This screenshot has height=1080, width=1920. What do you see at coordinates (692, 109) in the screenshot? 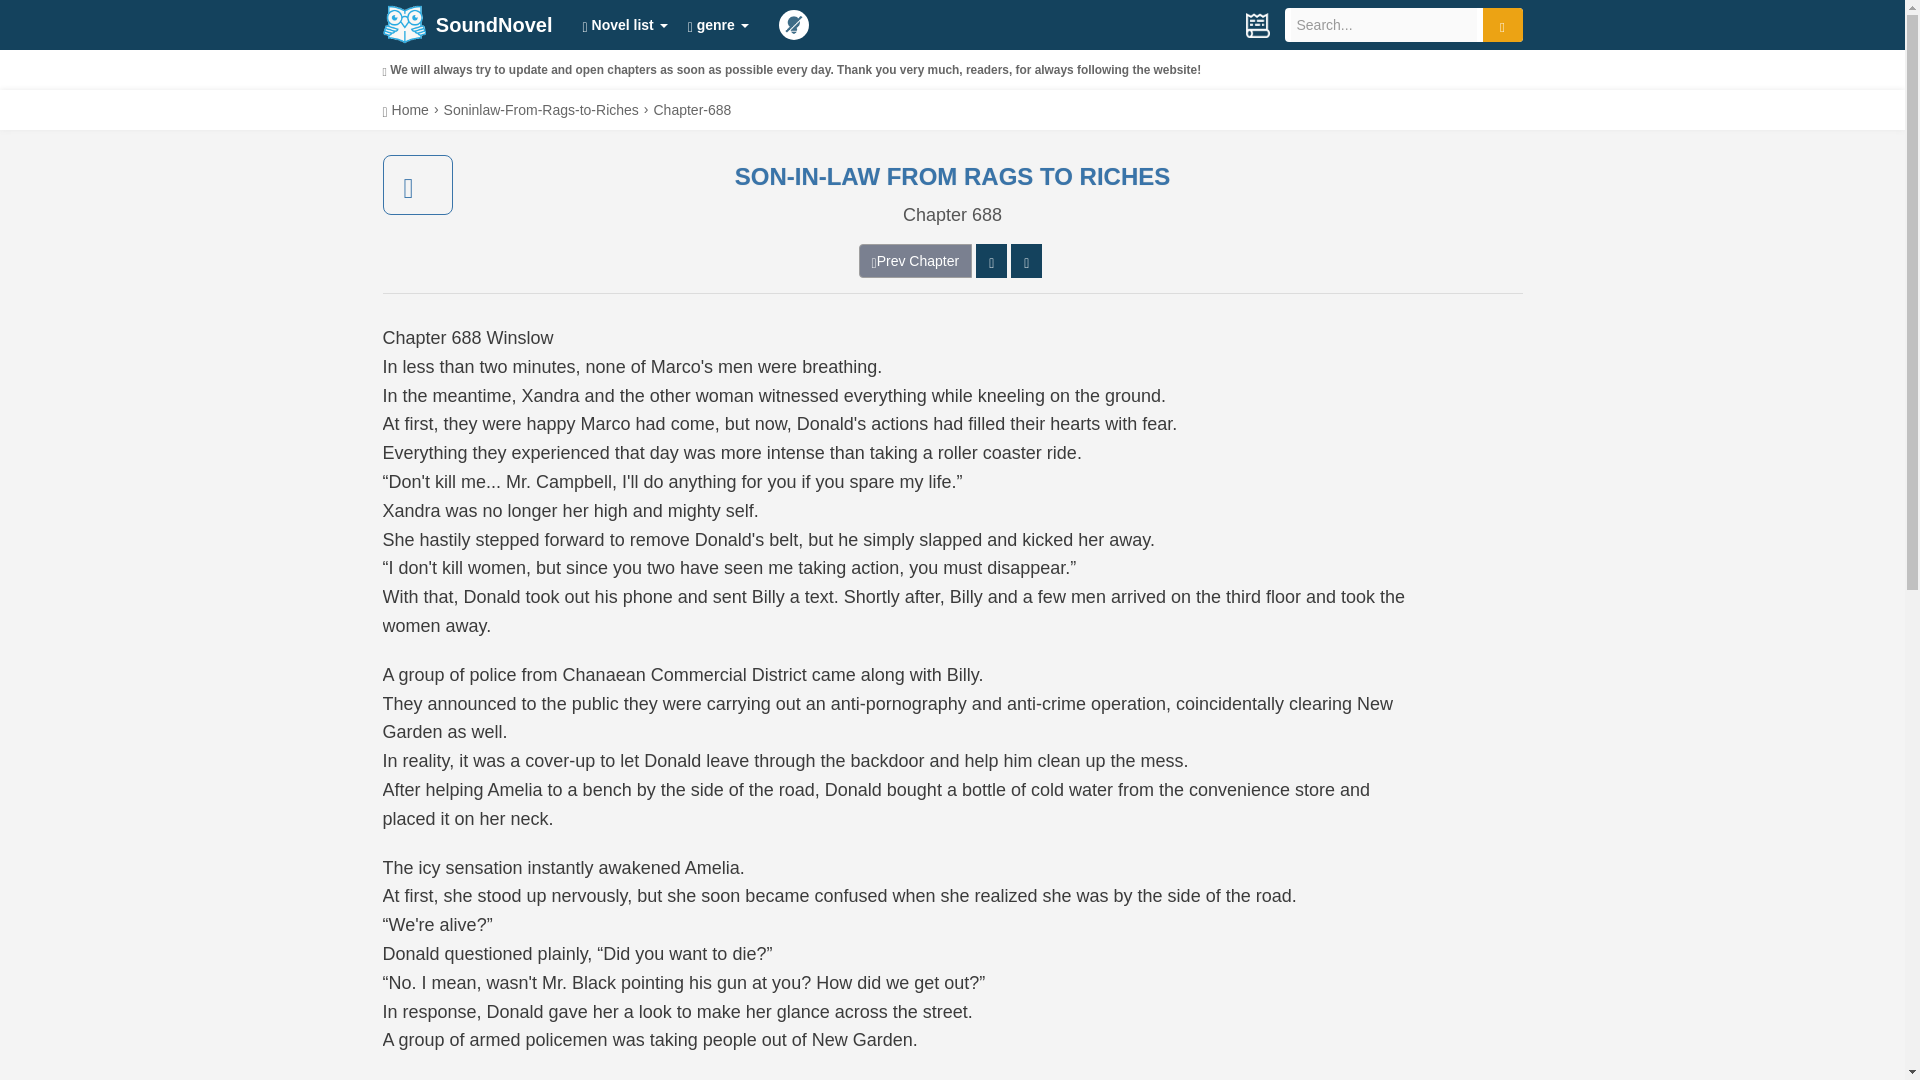
I see `Chapter-688` at bounding box center [692, 109].